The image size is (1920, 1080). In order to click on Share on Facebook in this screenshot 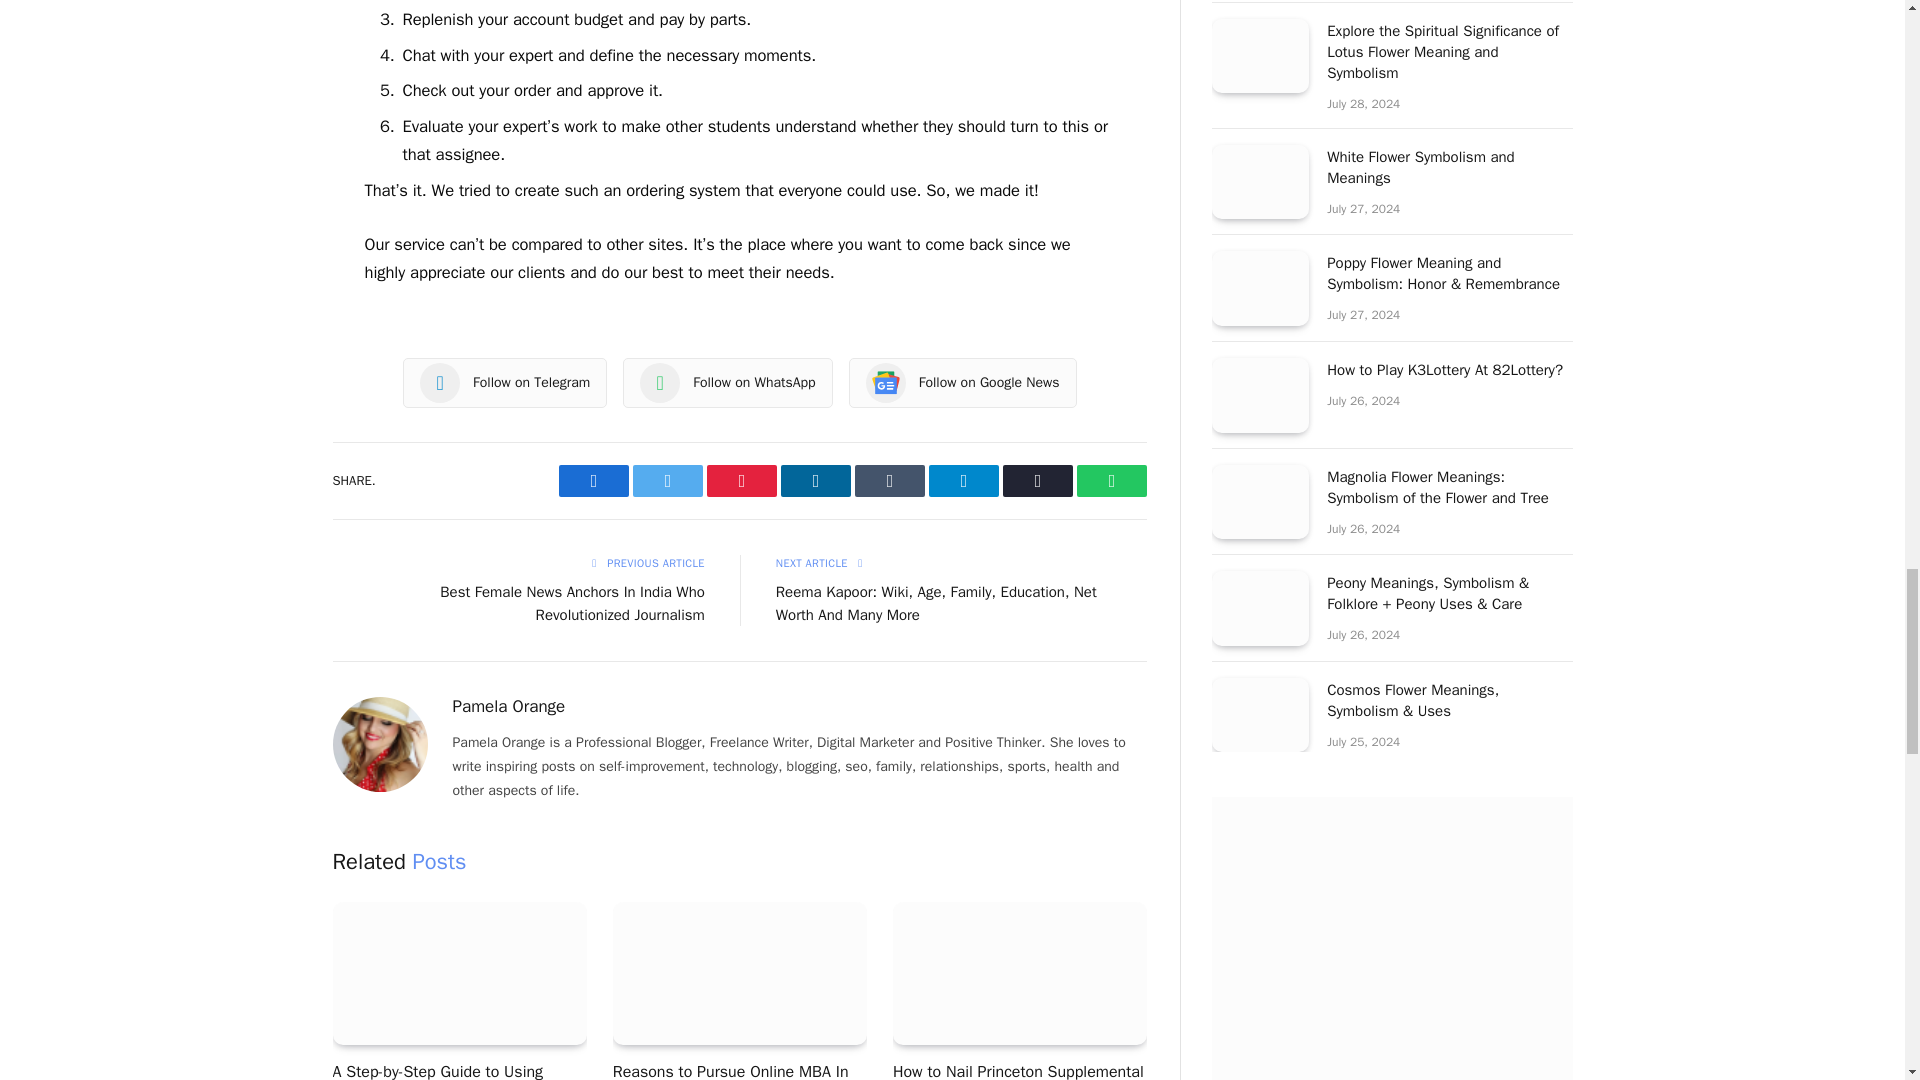, I will do `click(594, 480)`.